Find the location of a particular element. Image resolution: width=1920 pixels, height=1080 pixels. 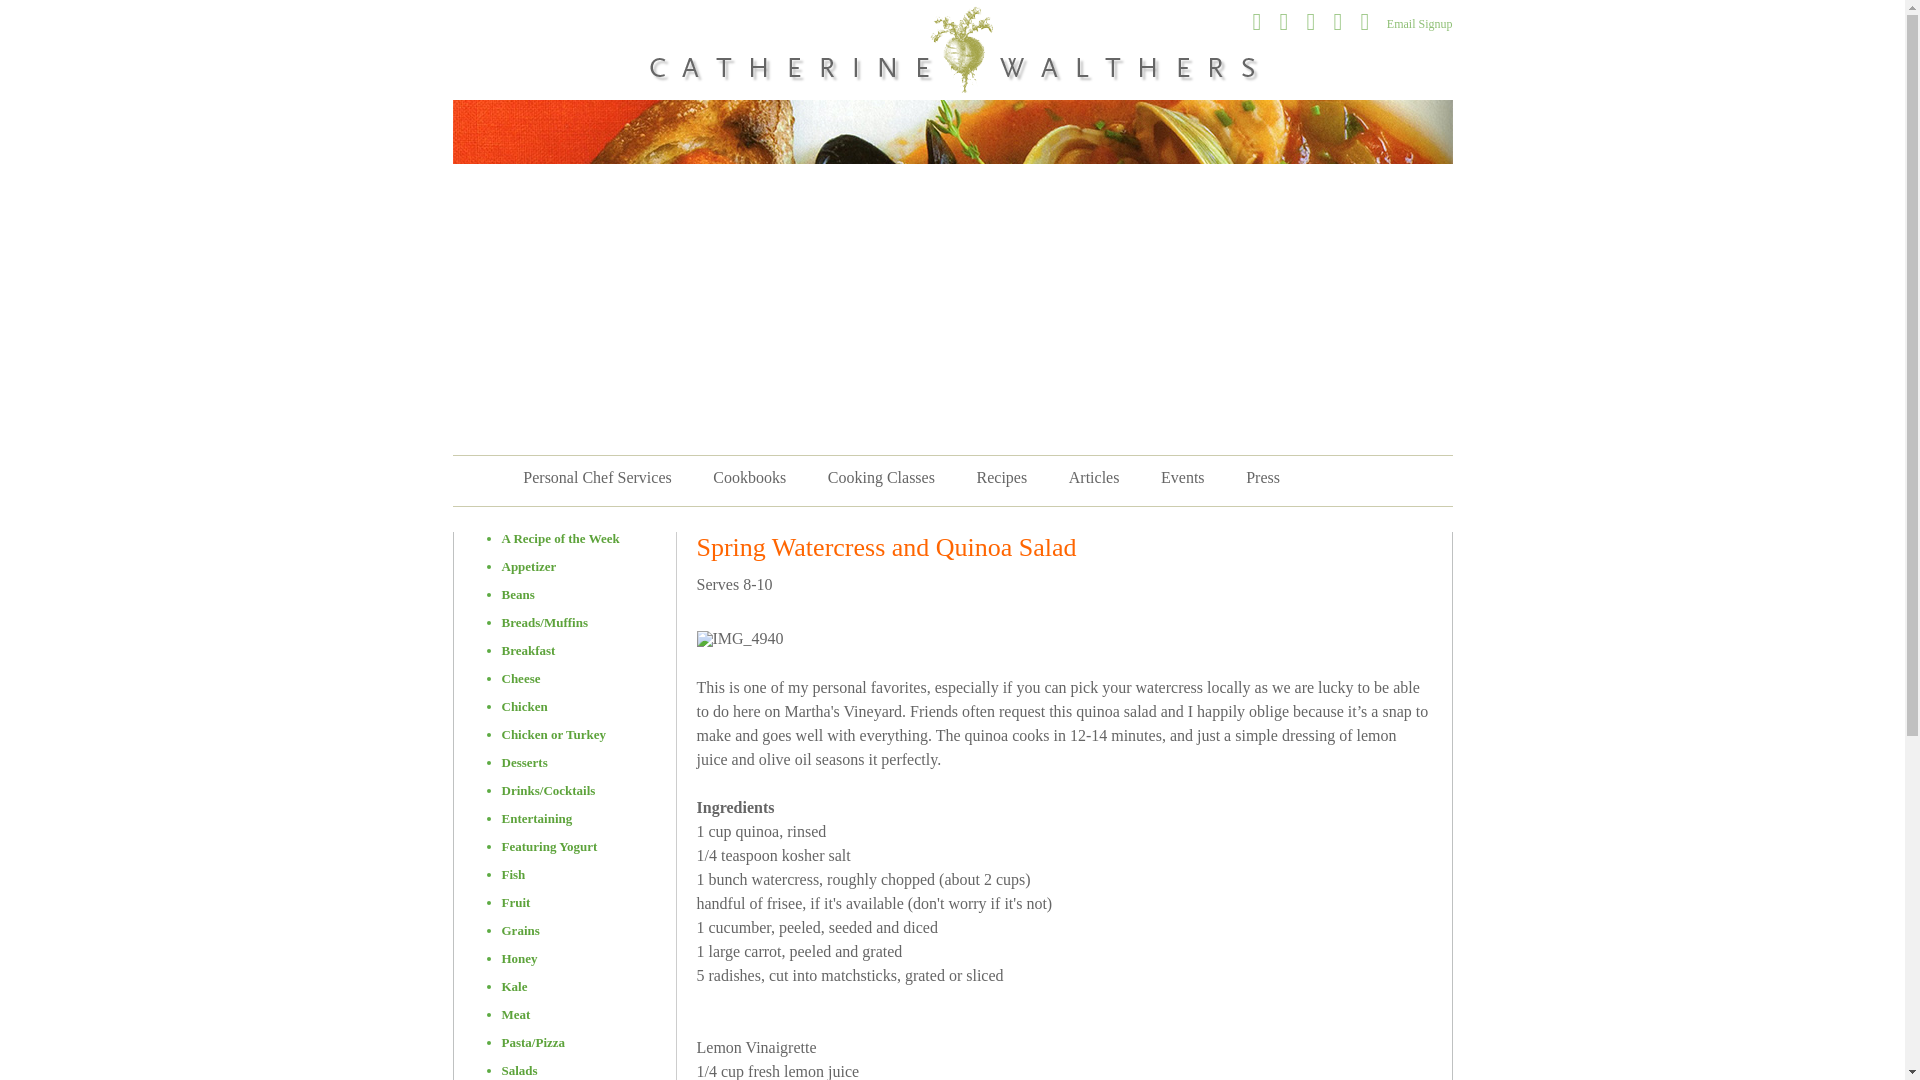

Press is located at coordinates (1262, 478).